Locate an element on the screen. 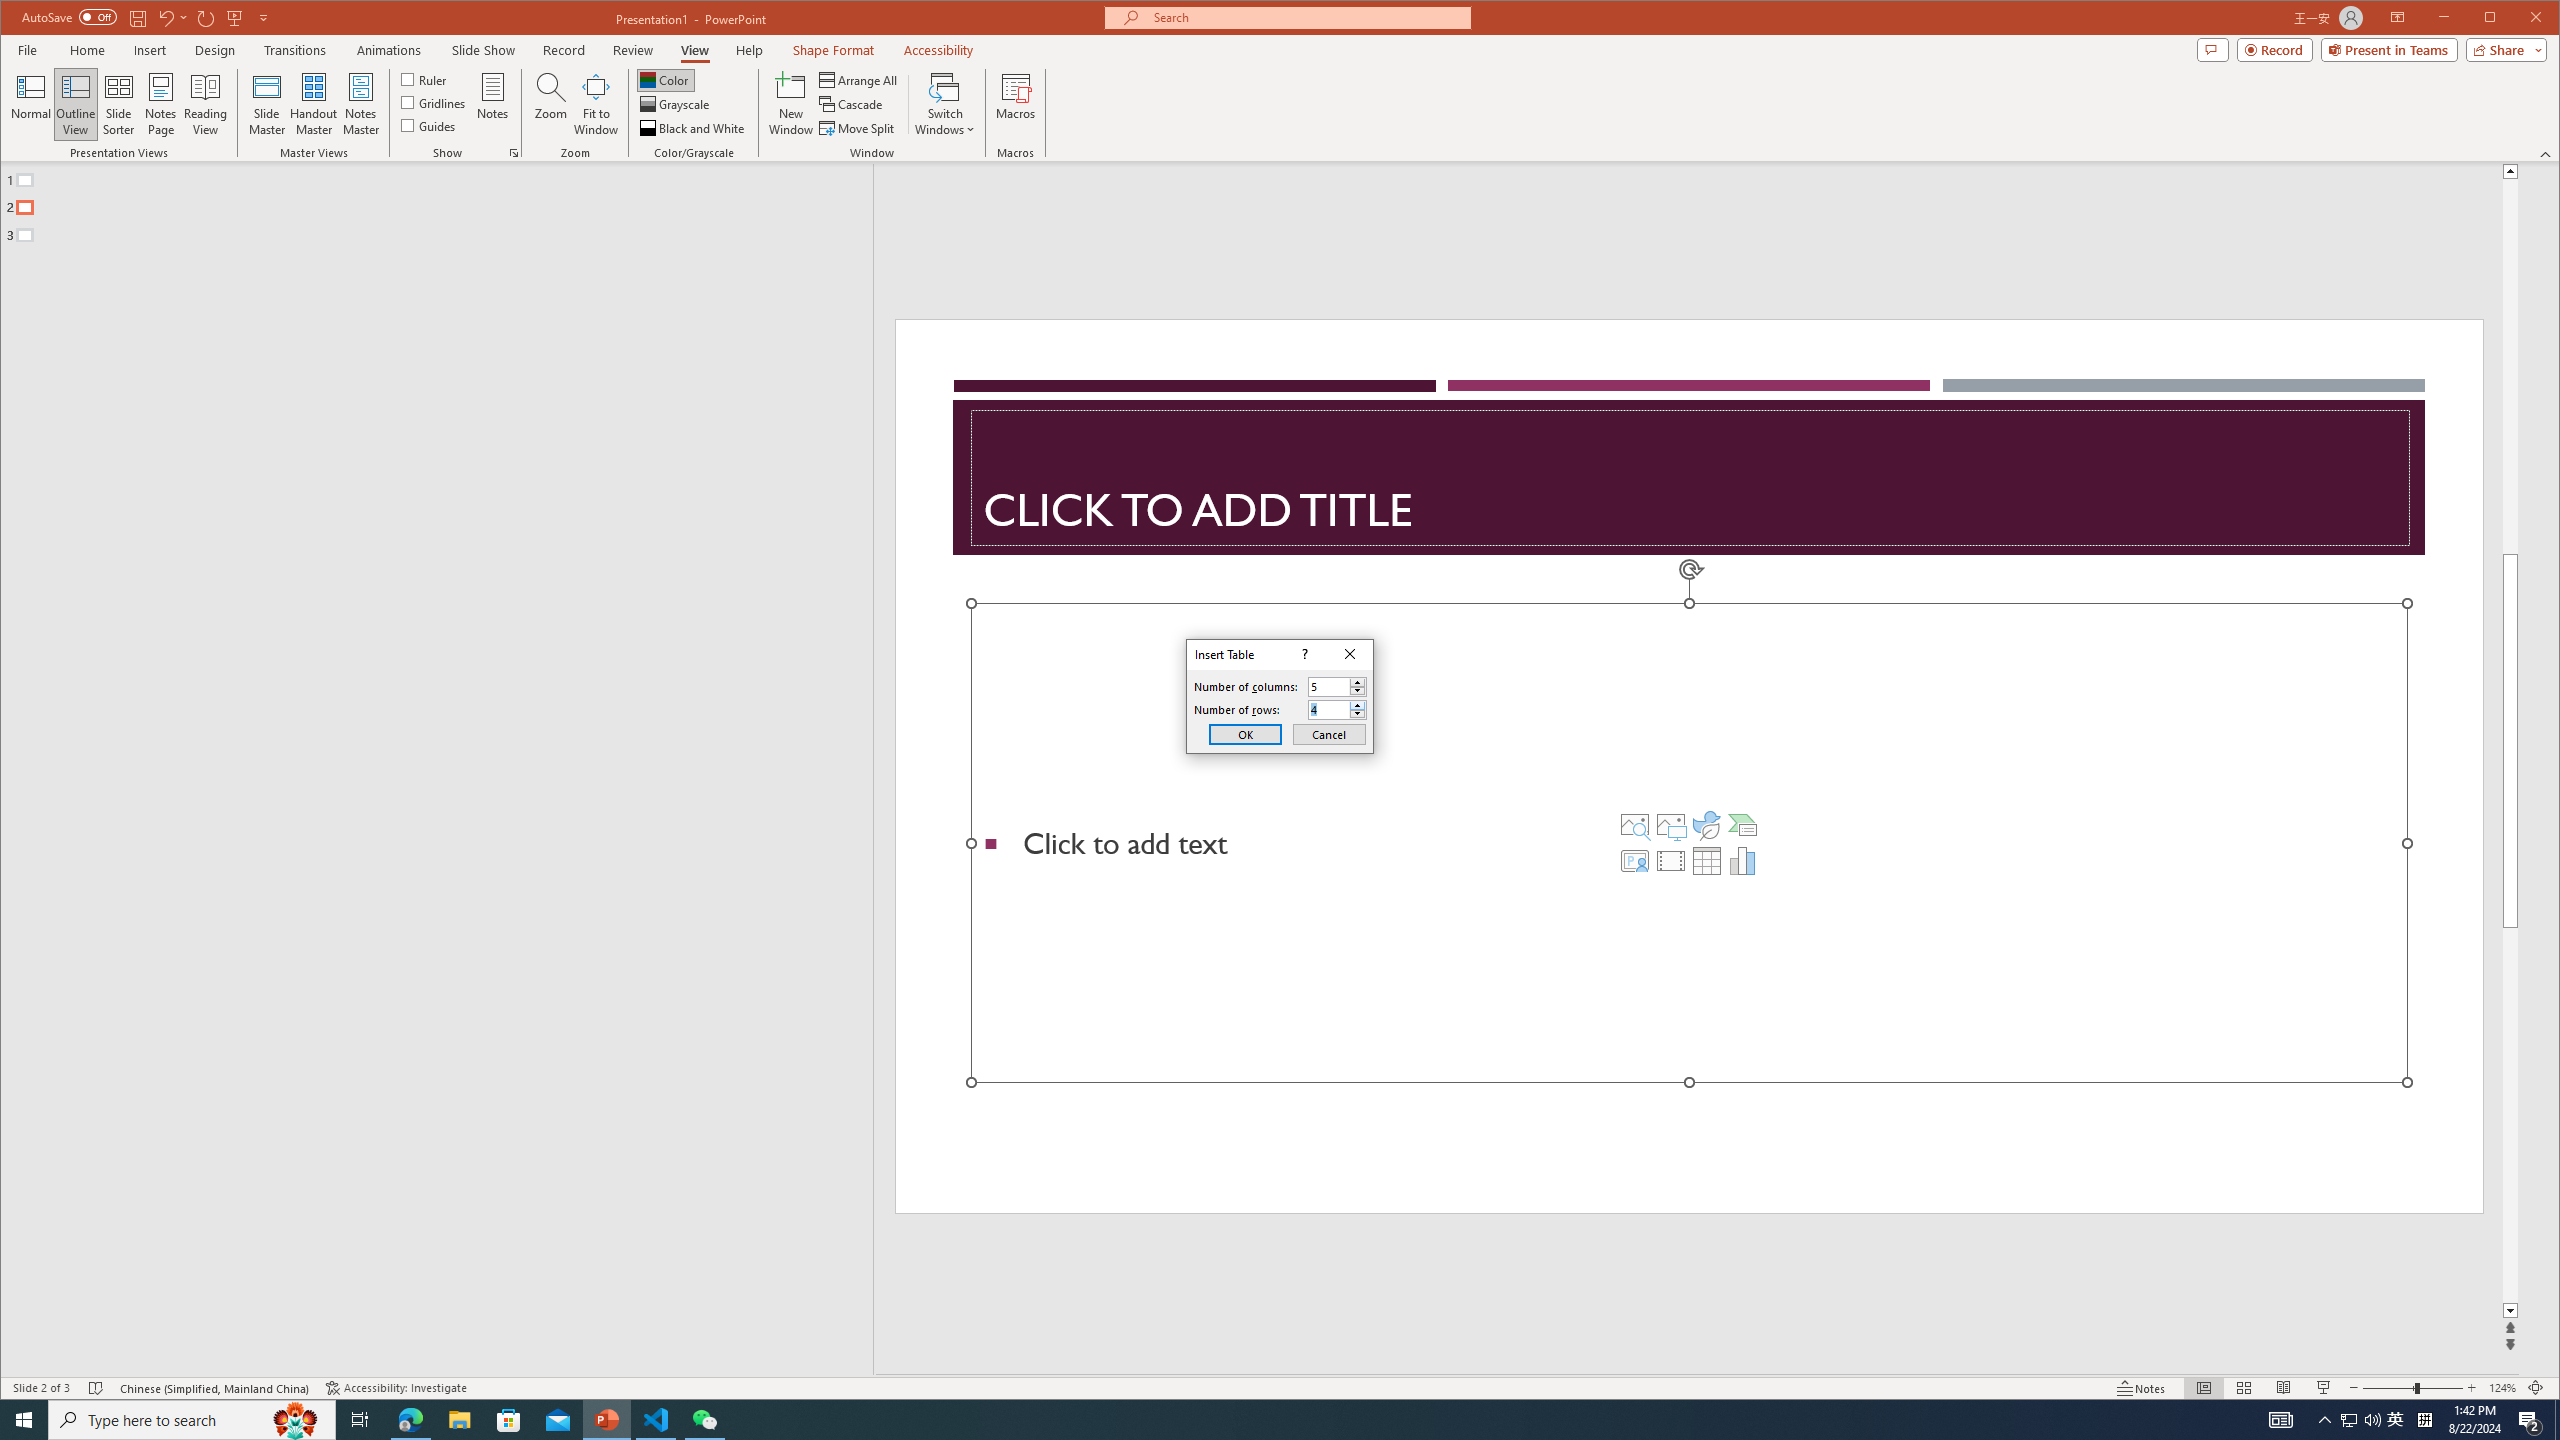 This screenshot has height=1440, width=2560. Outline View is located at coordinates (75, 104).